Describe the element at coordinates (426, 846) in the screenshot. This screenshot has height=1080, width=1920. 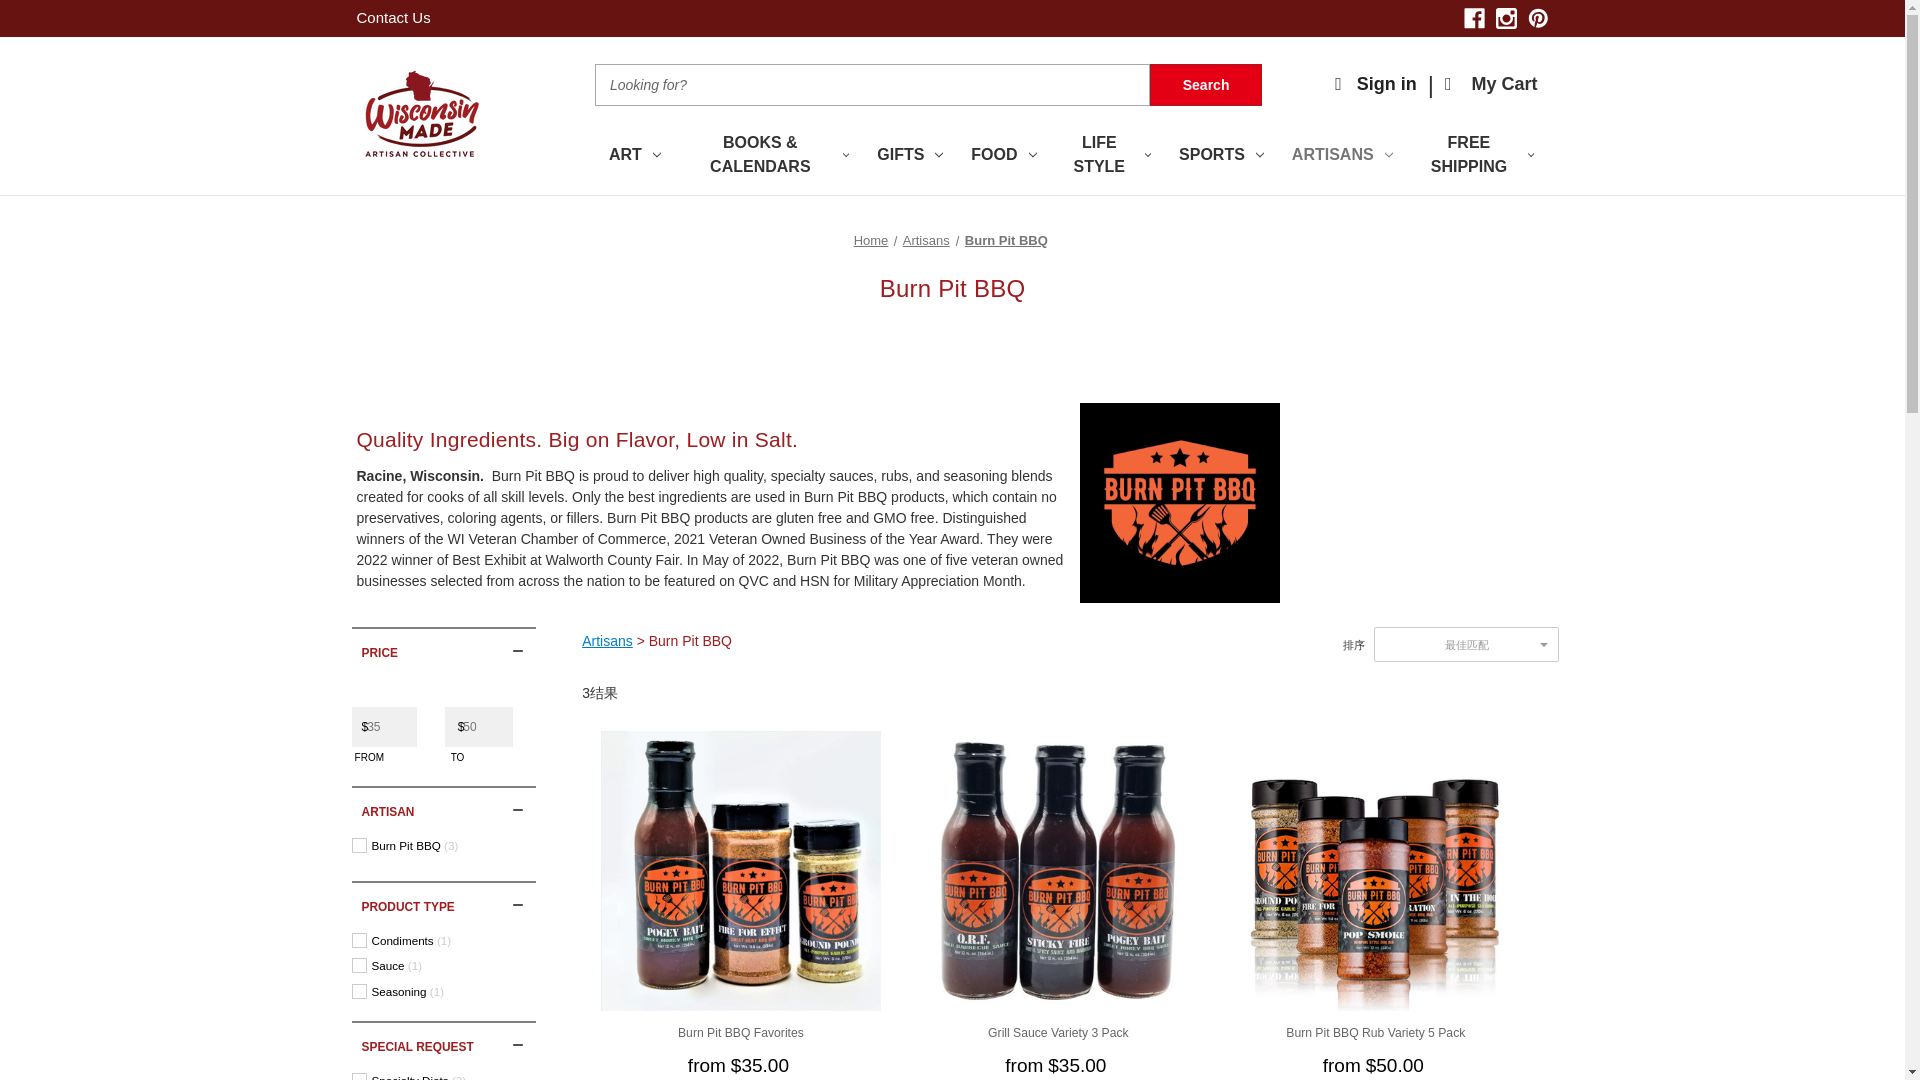
I see `Burn Pit BBQ` at that location.